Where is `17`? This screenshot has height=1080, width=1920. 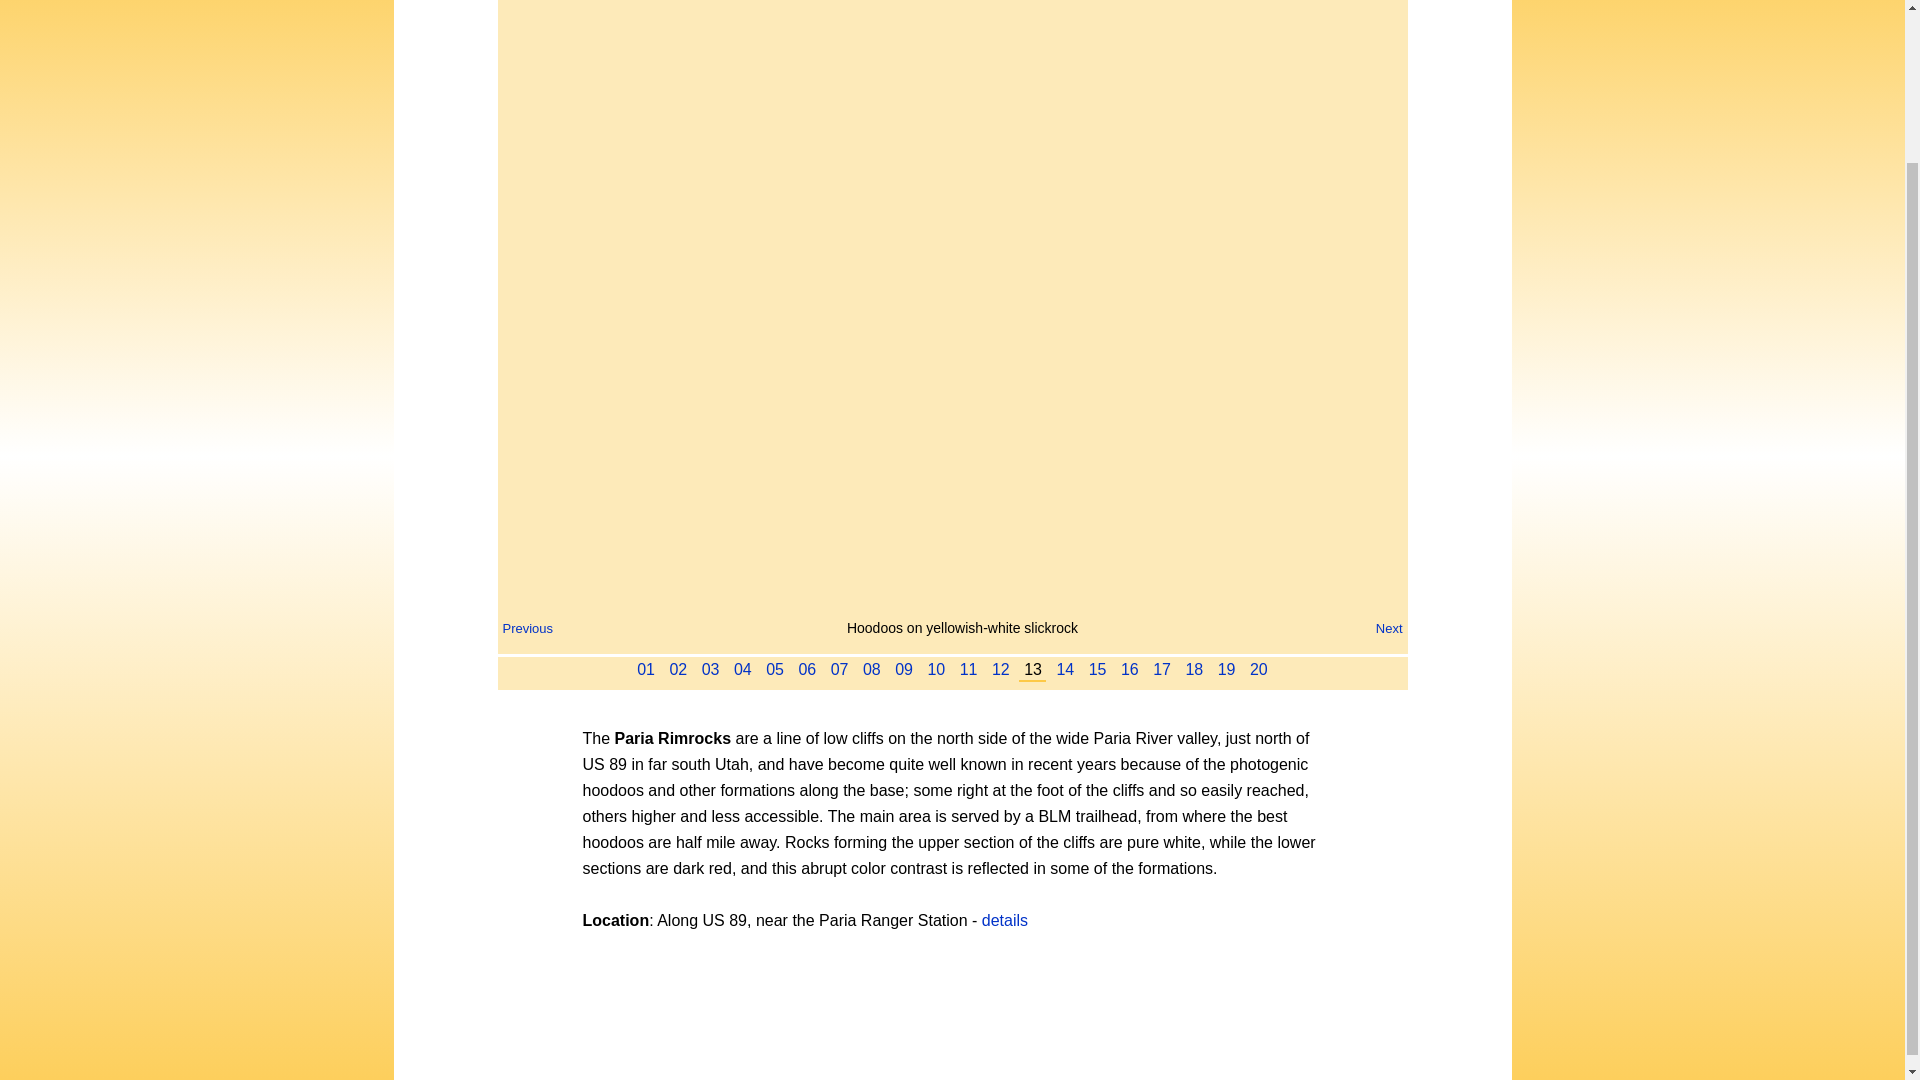
17 is located at coordinates (1162, 669).